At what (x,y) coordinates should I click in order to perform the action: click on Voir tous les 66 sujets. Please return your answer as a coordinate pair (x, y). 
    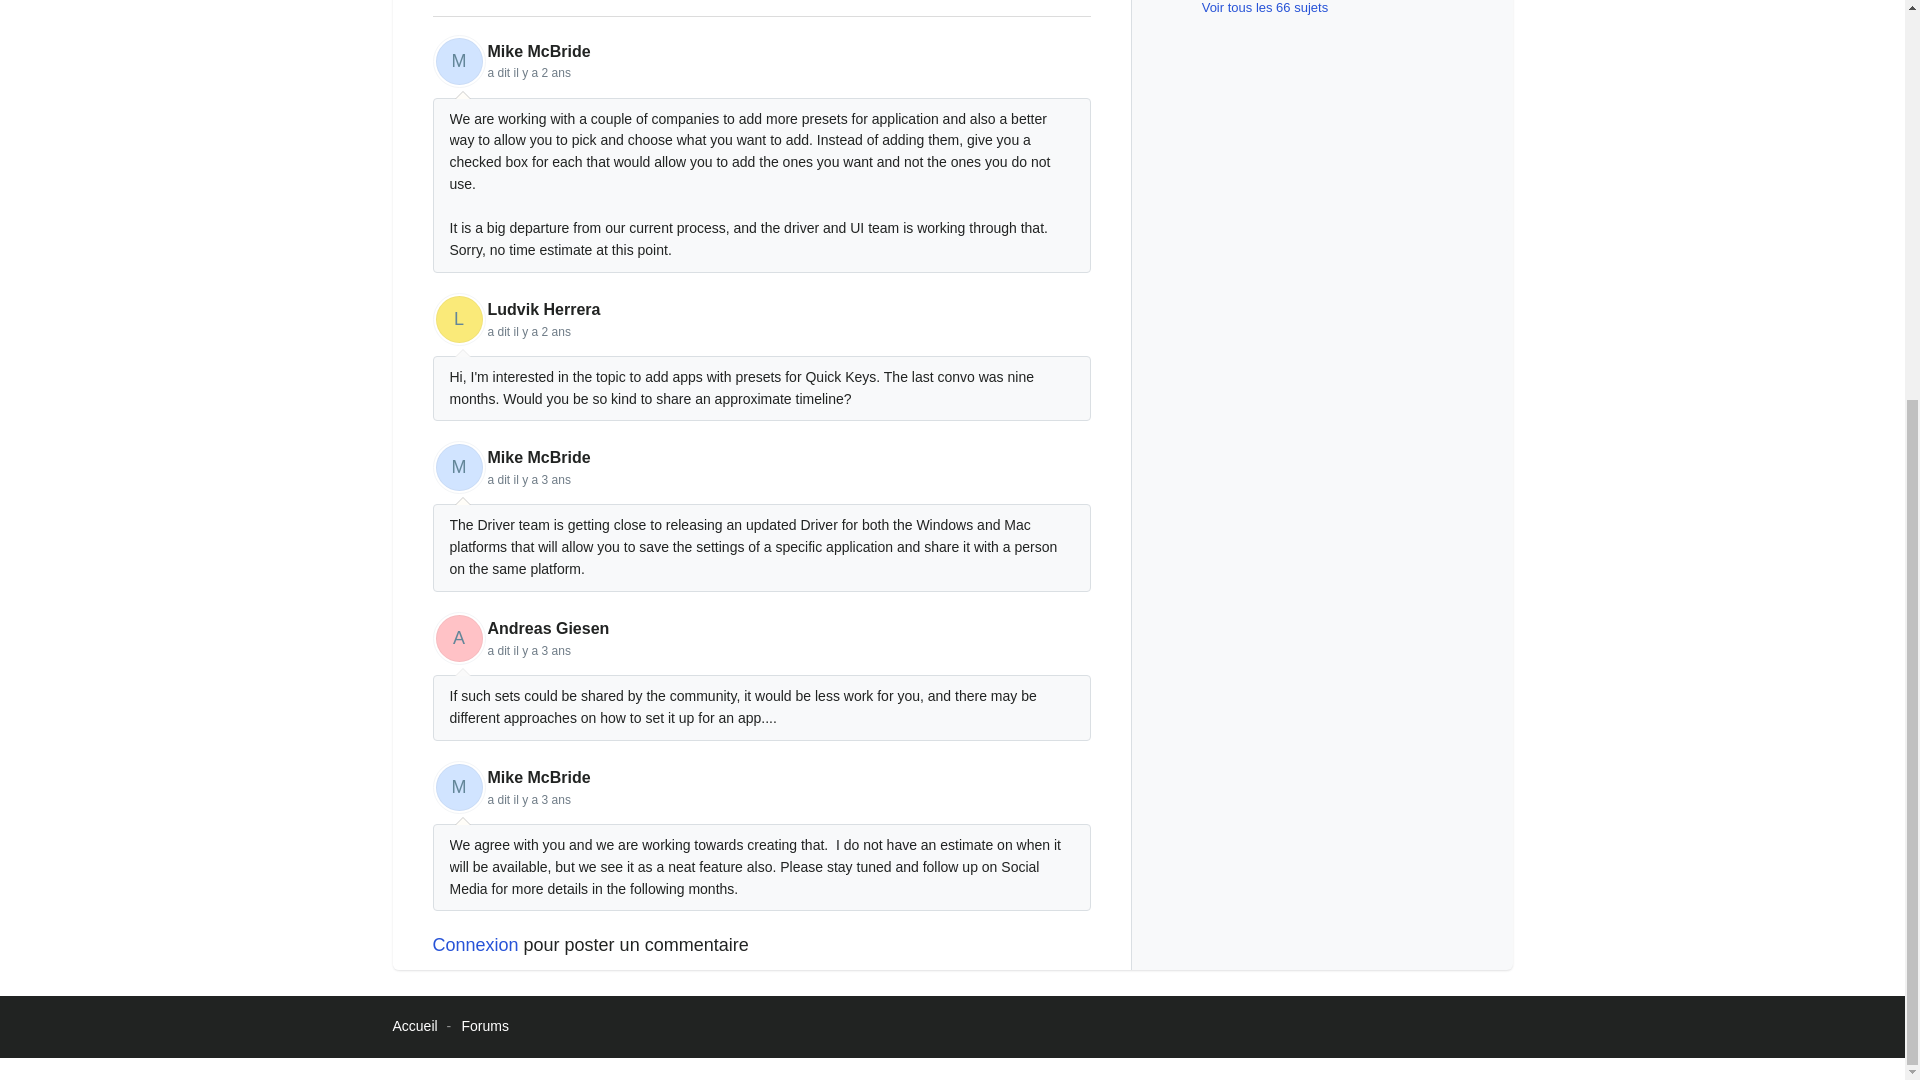
    Looking at the image, I should click on (1250, 8).